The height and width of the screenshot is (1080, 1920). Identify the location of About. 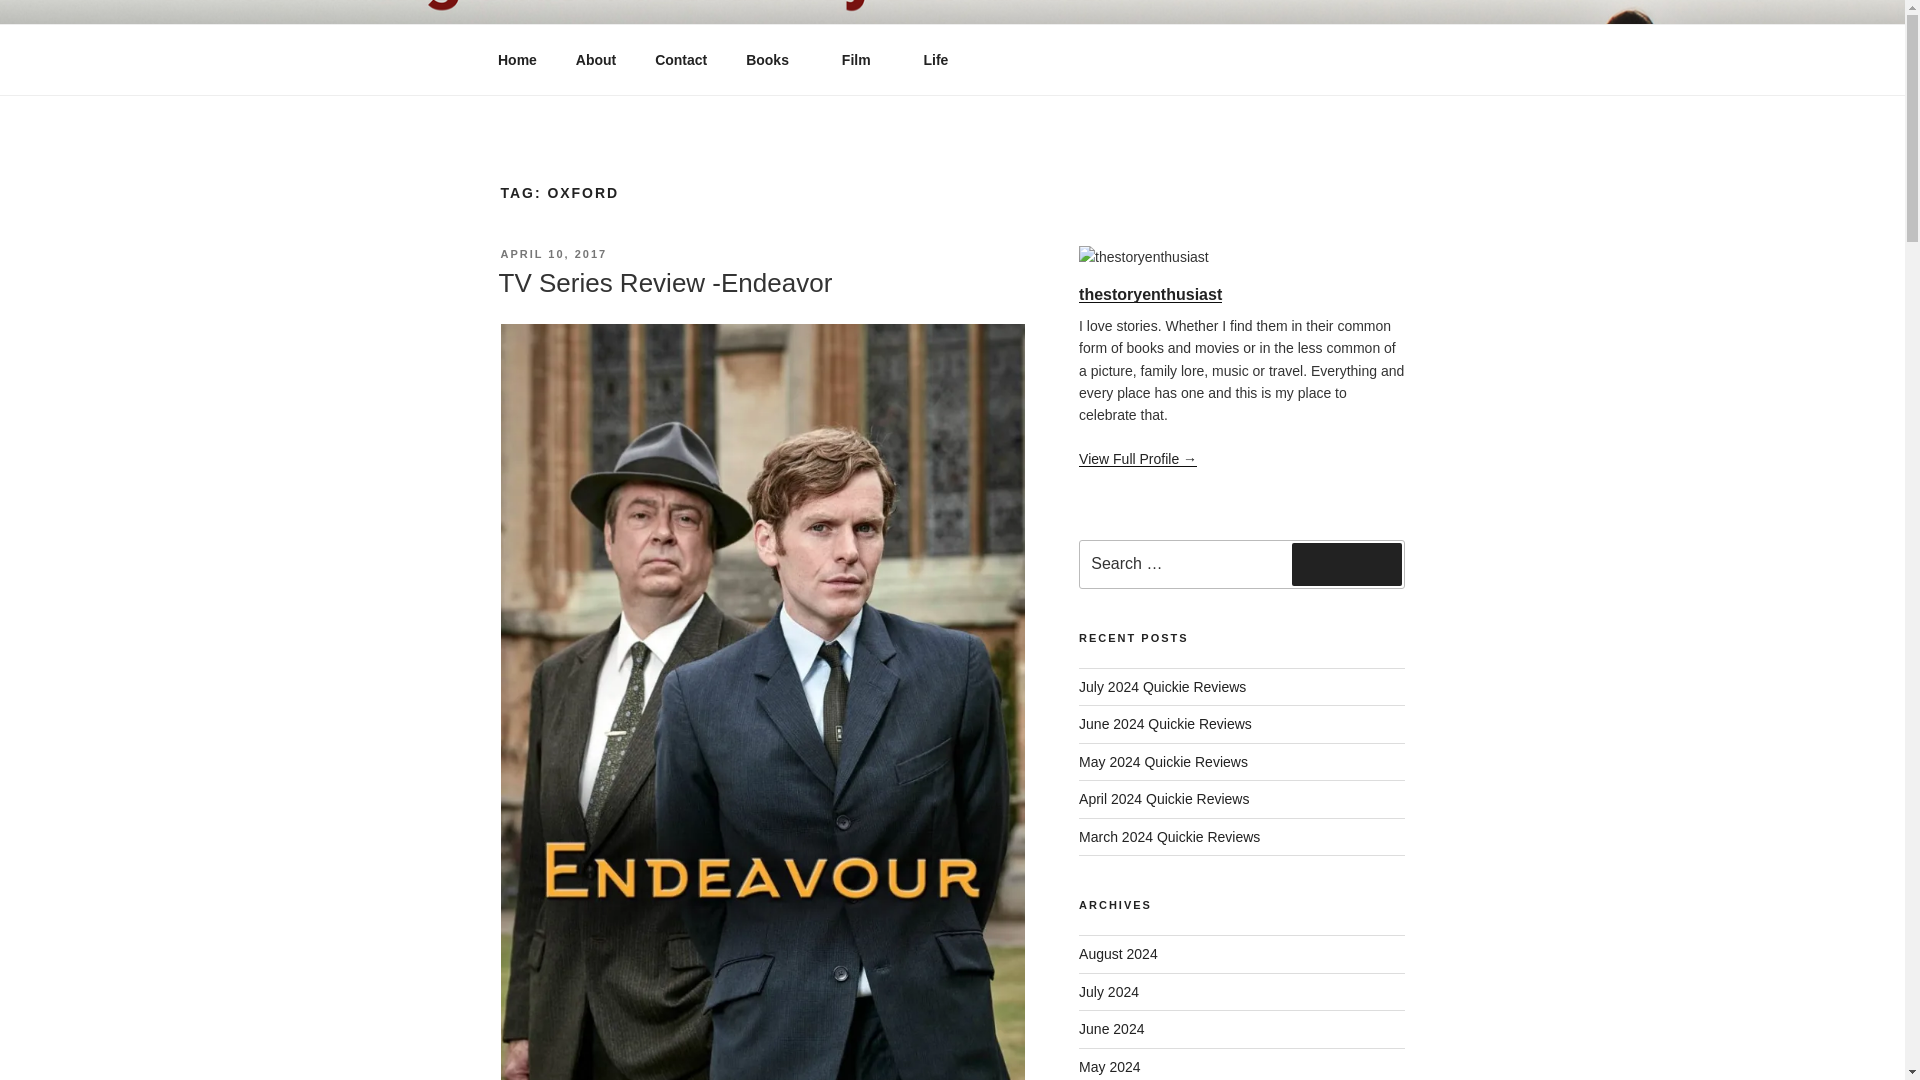
(596, 60).